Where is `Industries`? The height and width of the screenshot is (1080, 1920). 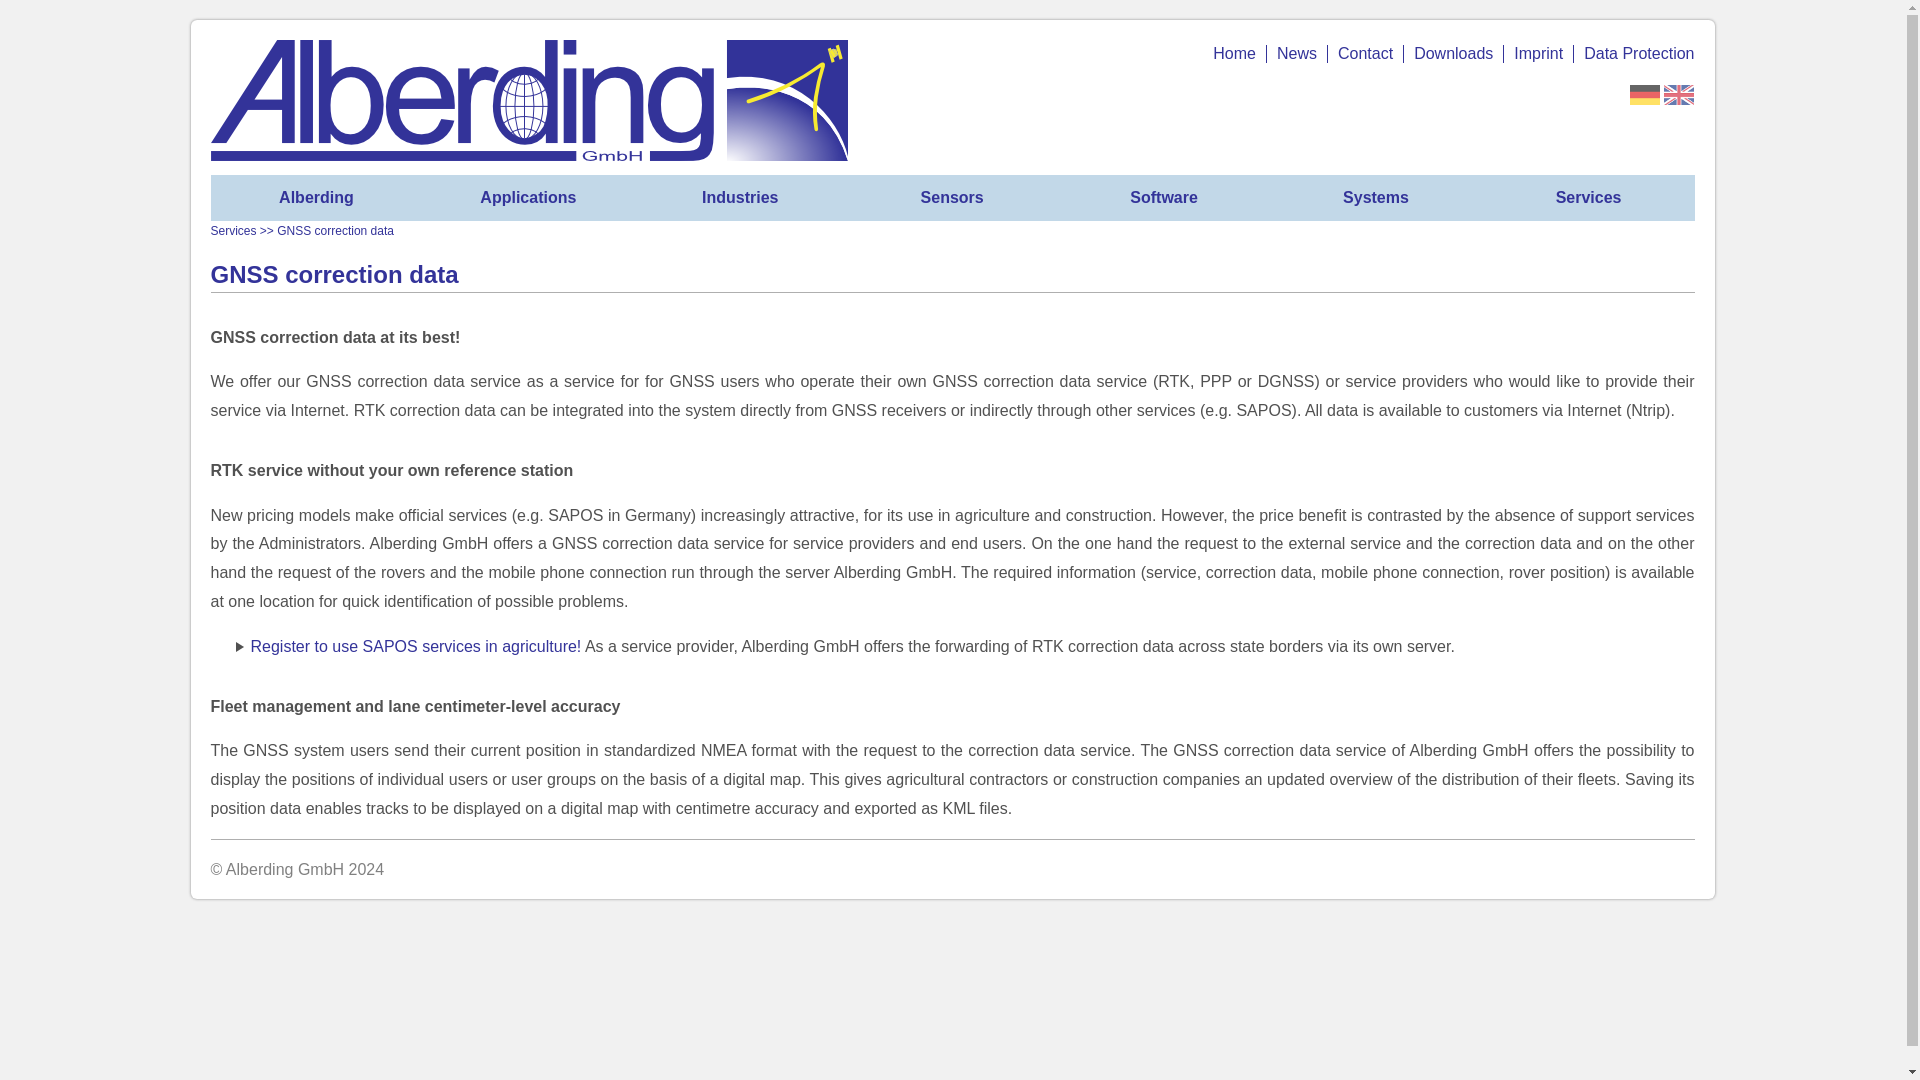 Industries is located at coordinates (740, 198).